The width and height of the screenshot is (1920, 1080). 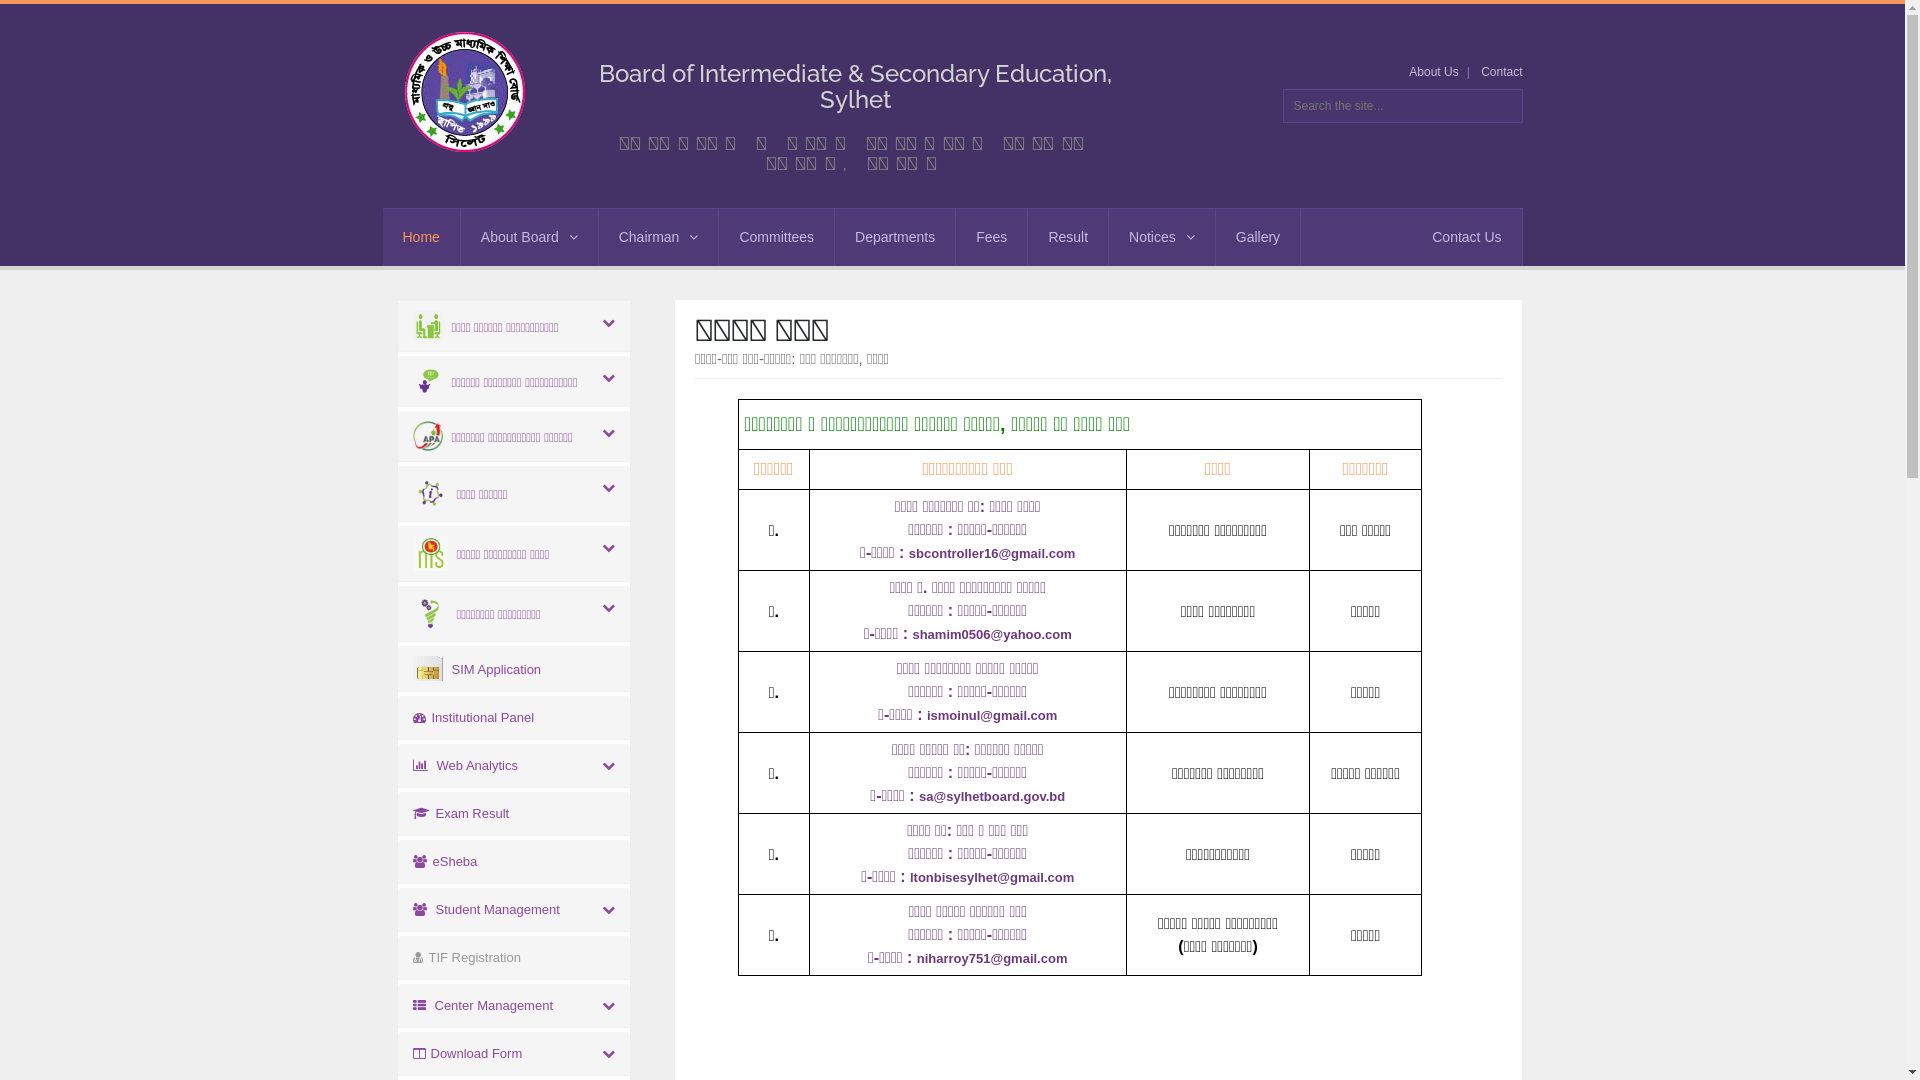 I want to click on   Institutional Panel, so click(x=473, y=718).